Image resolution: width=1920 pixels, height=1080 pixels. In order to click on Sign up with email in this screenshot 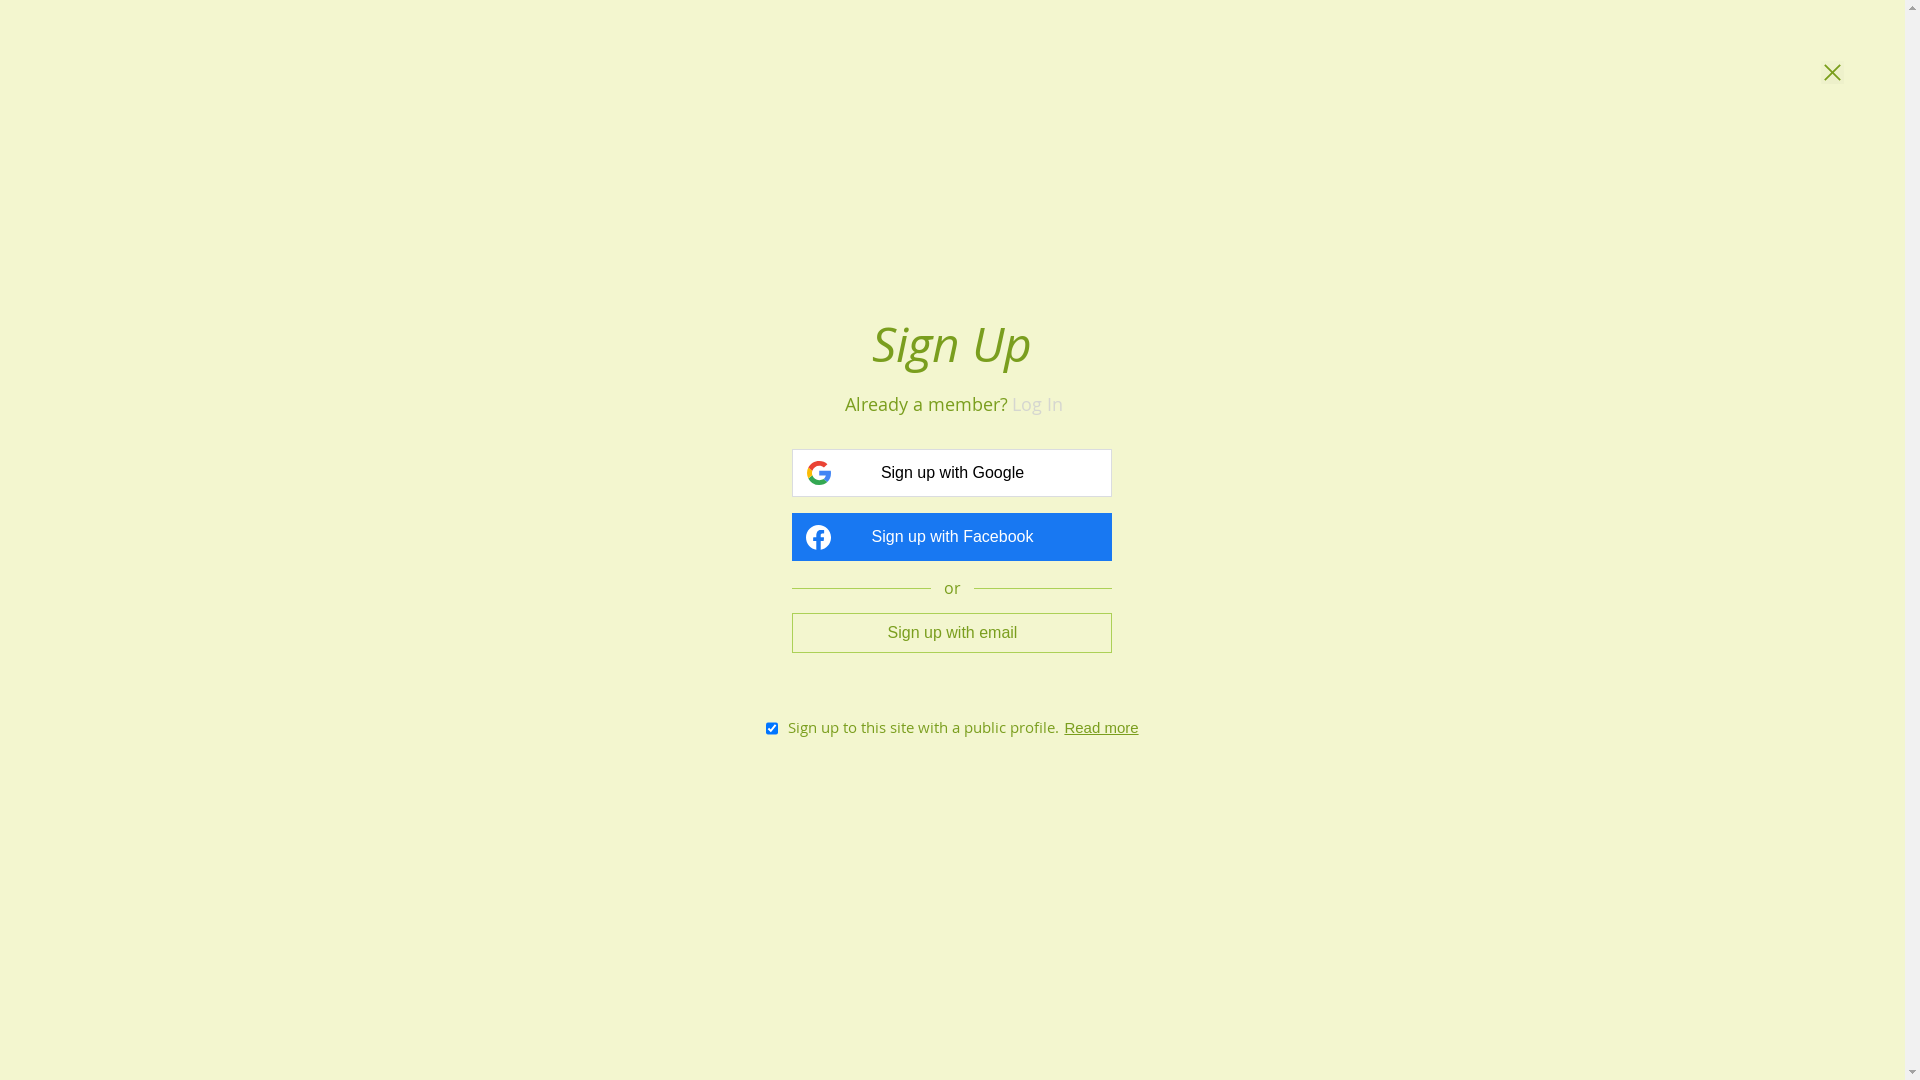, I will do `click(952, 632)`.